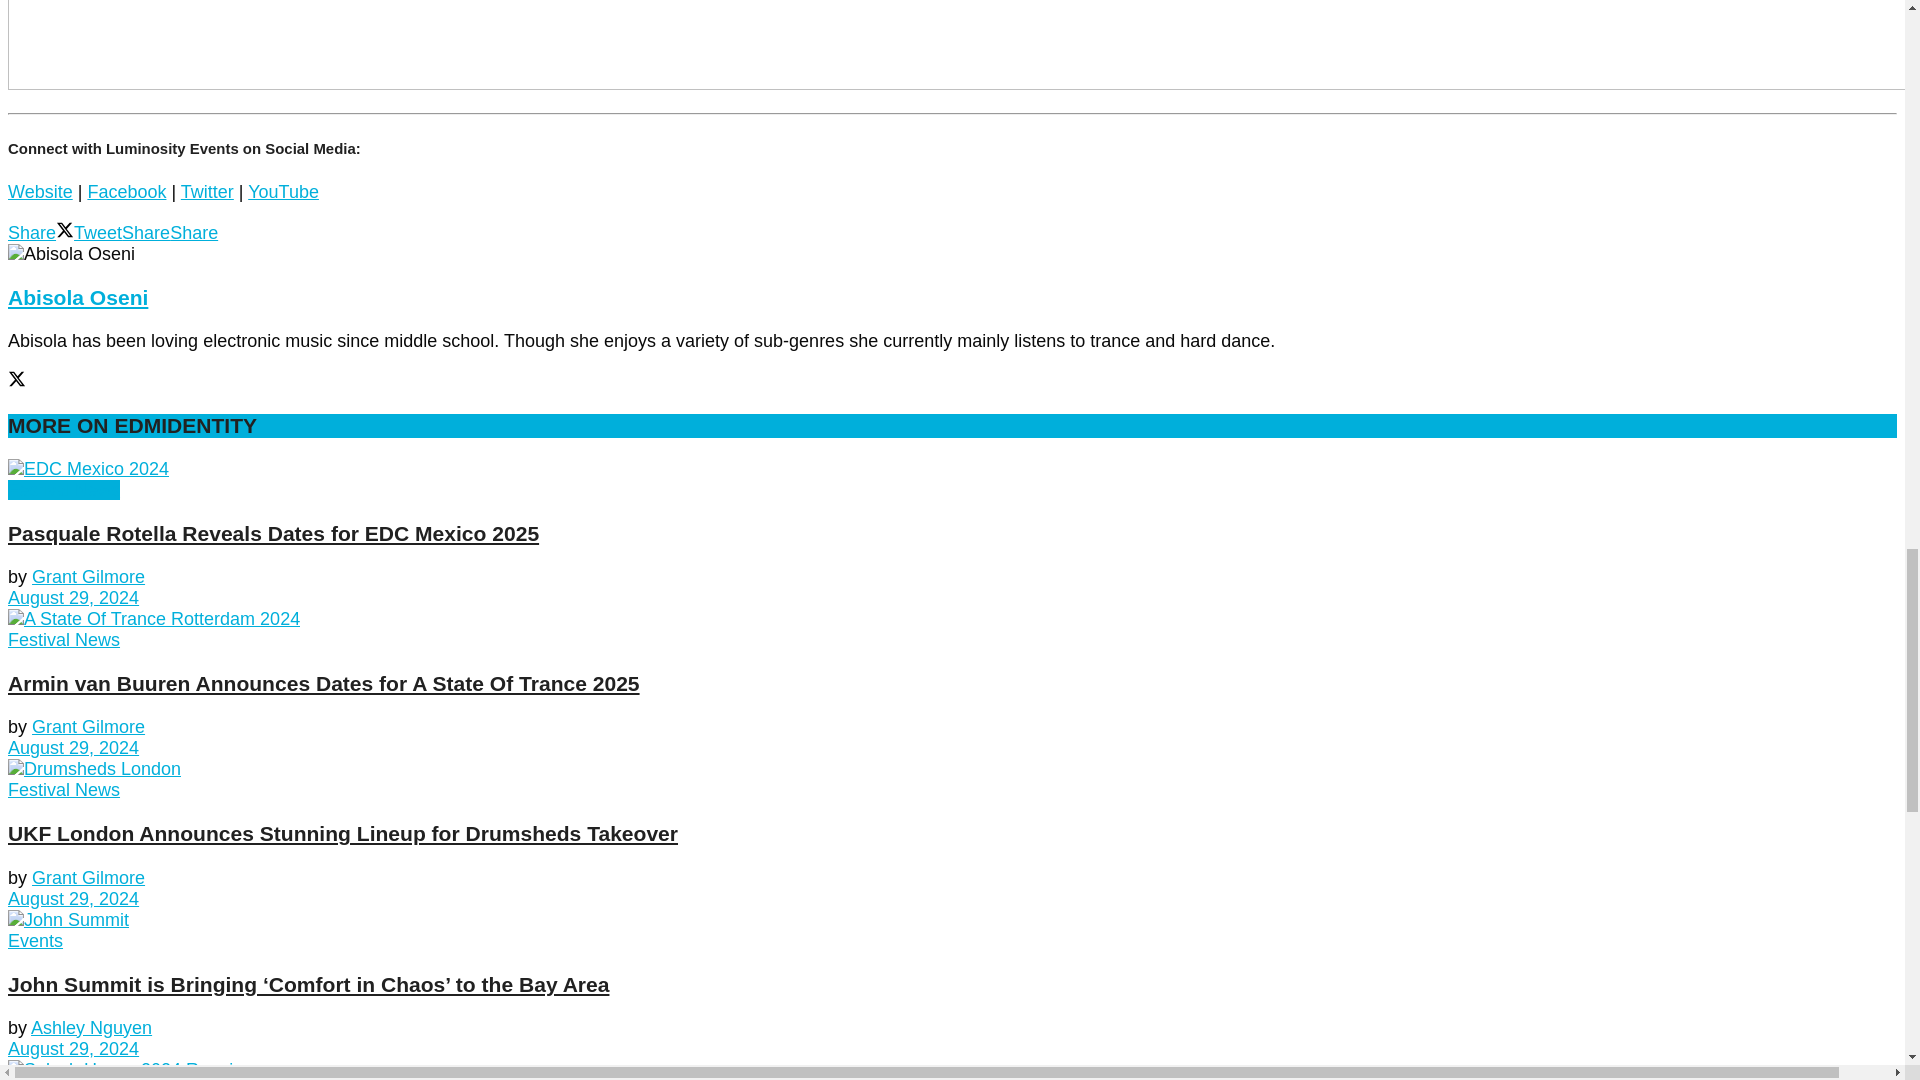 The image size is (1920, 1080). I want to click on YouTube, so click(282, 192).